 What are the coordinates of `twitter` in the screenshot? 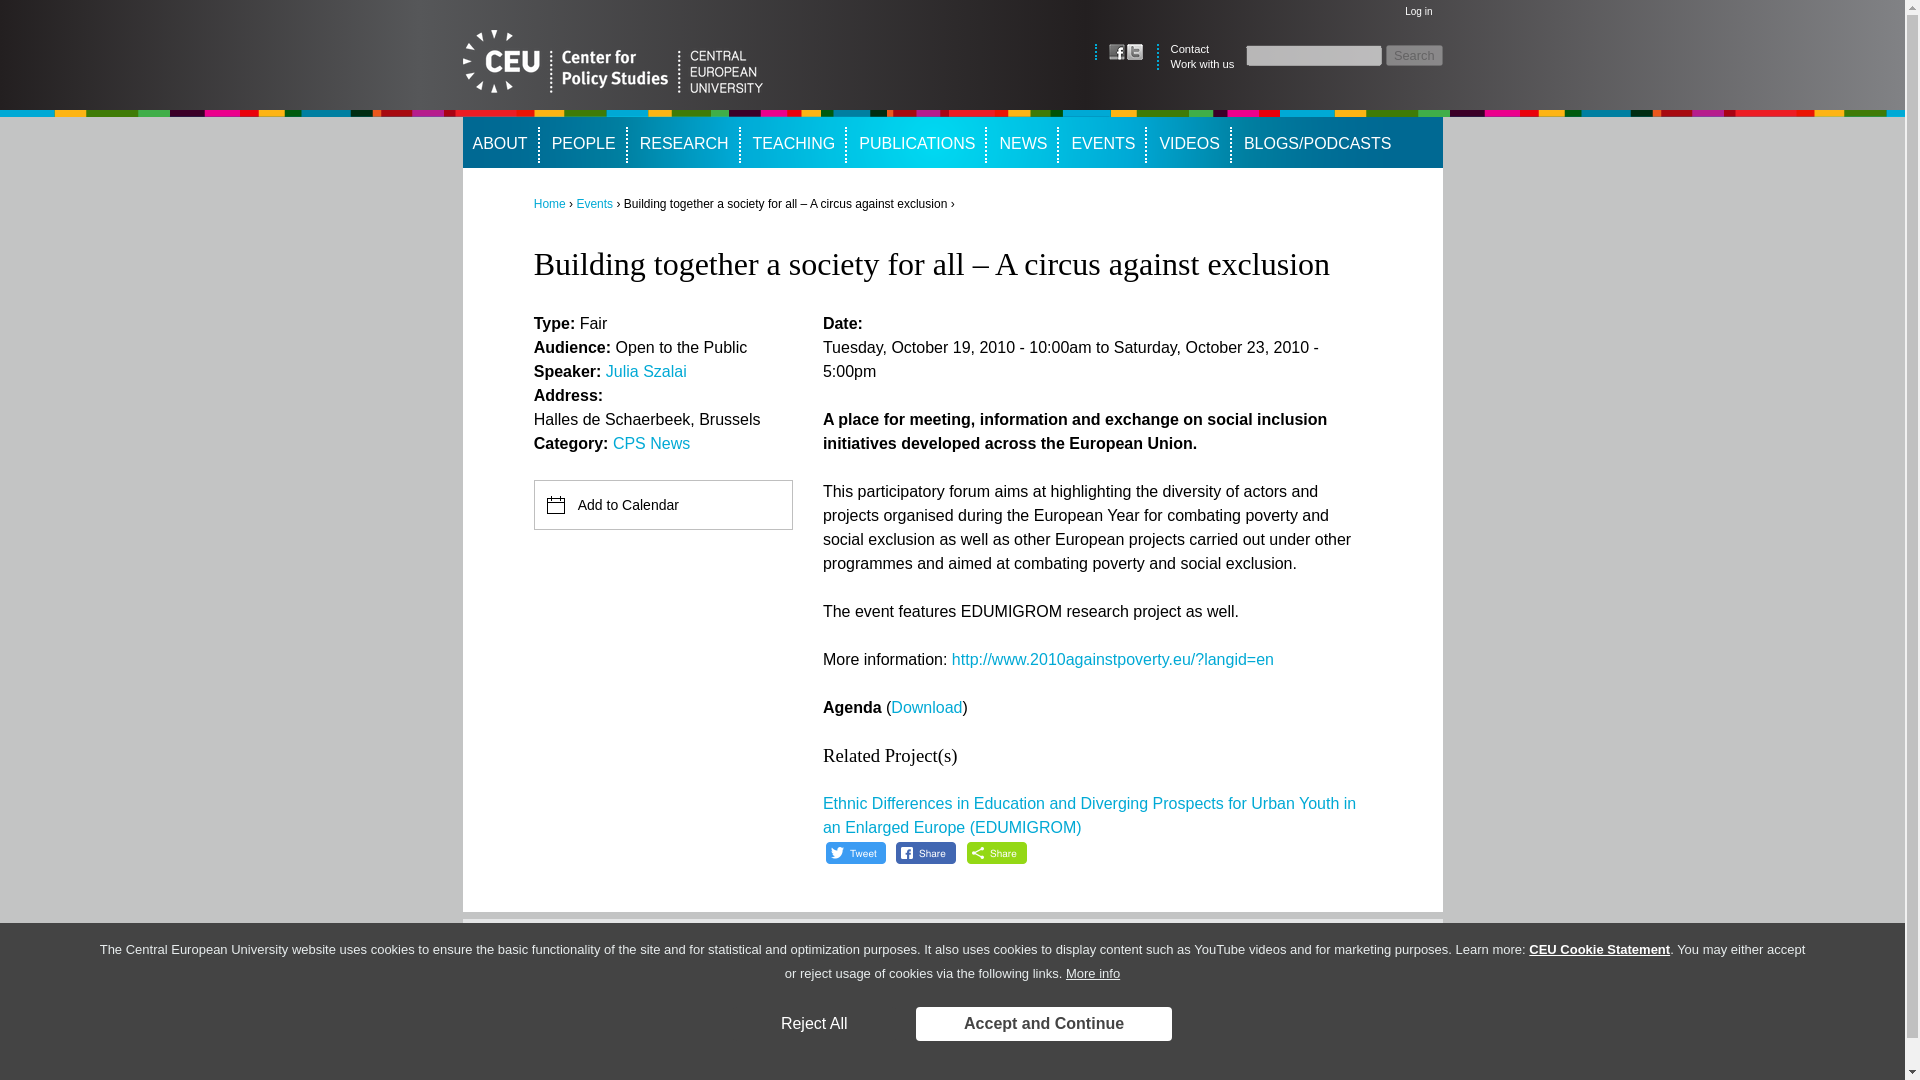 It's located at (1134, 52).